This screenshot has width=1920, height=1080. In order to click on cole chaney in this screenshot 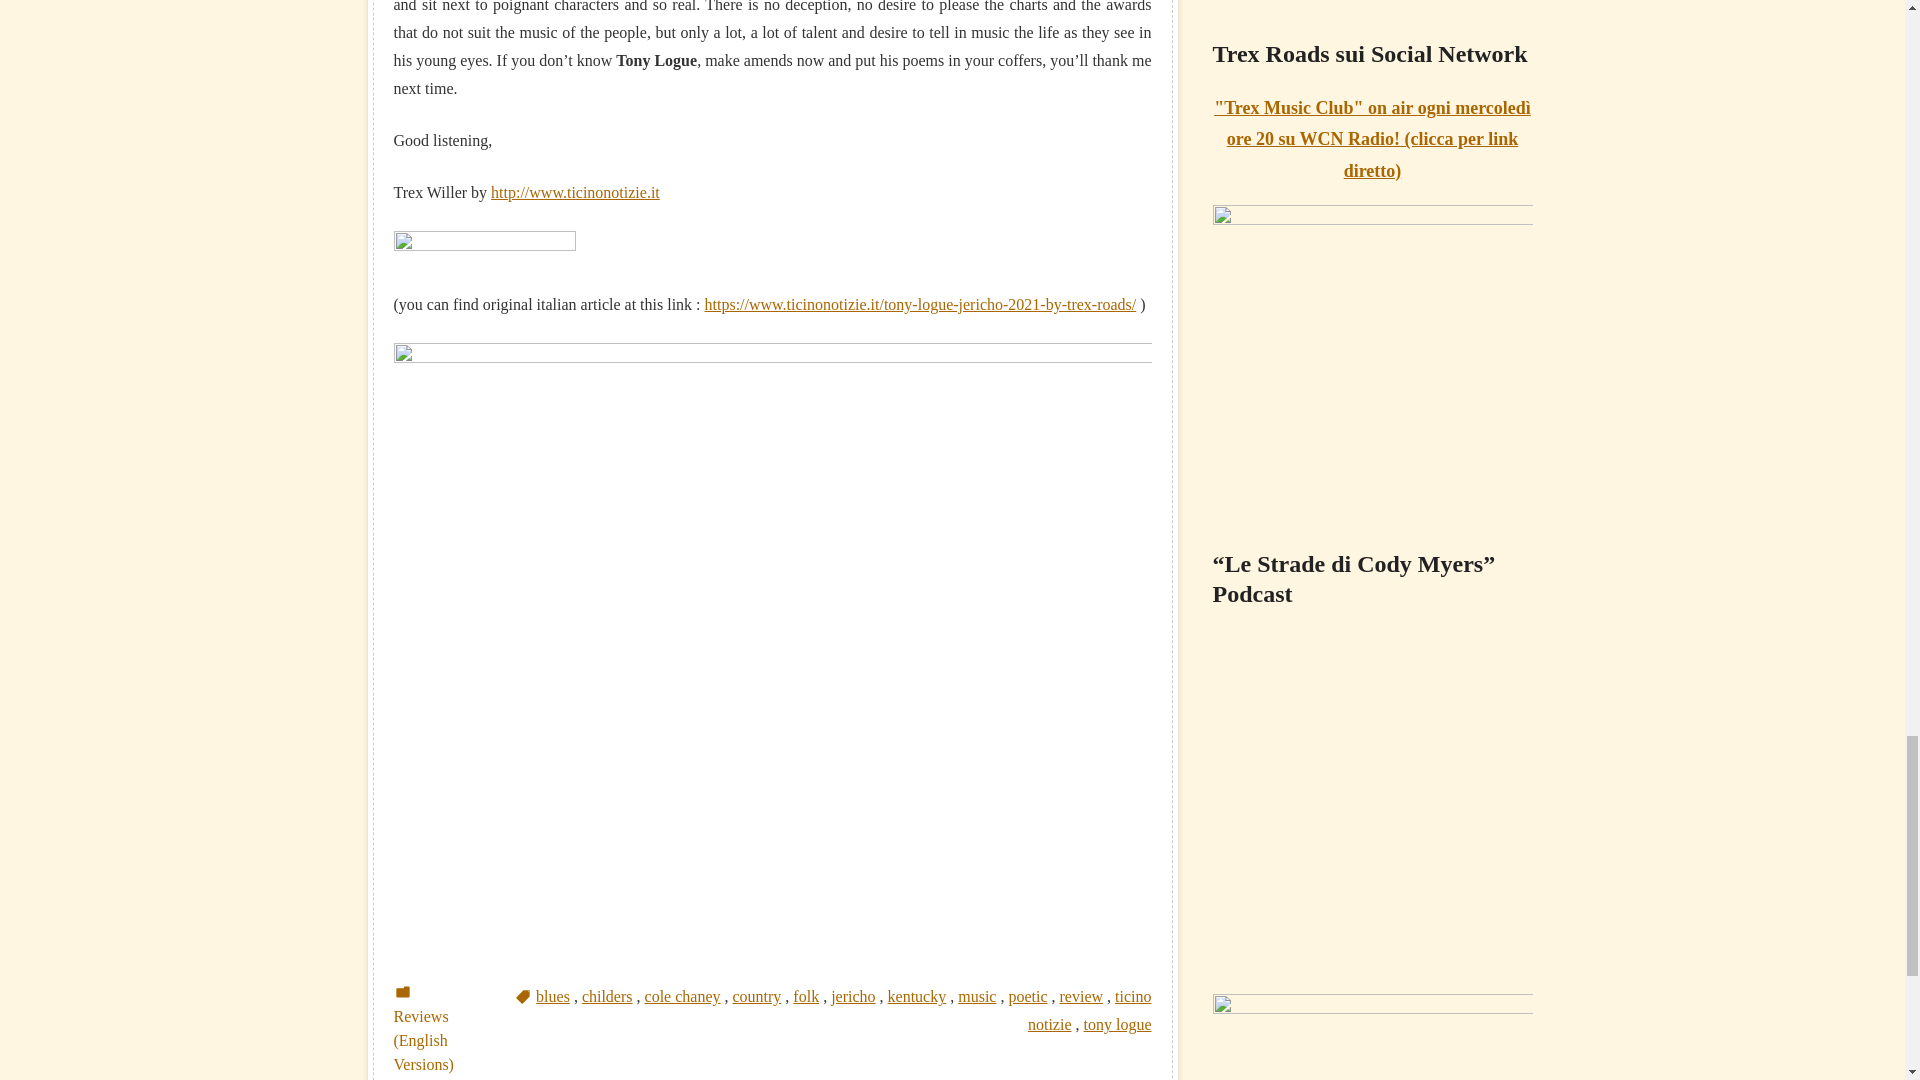, I will do `click(683, 996)`.